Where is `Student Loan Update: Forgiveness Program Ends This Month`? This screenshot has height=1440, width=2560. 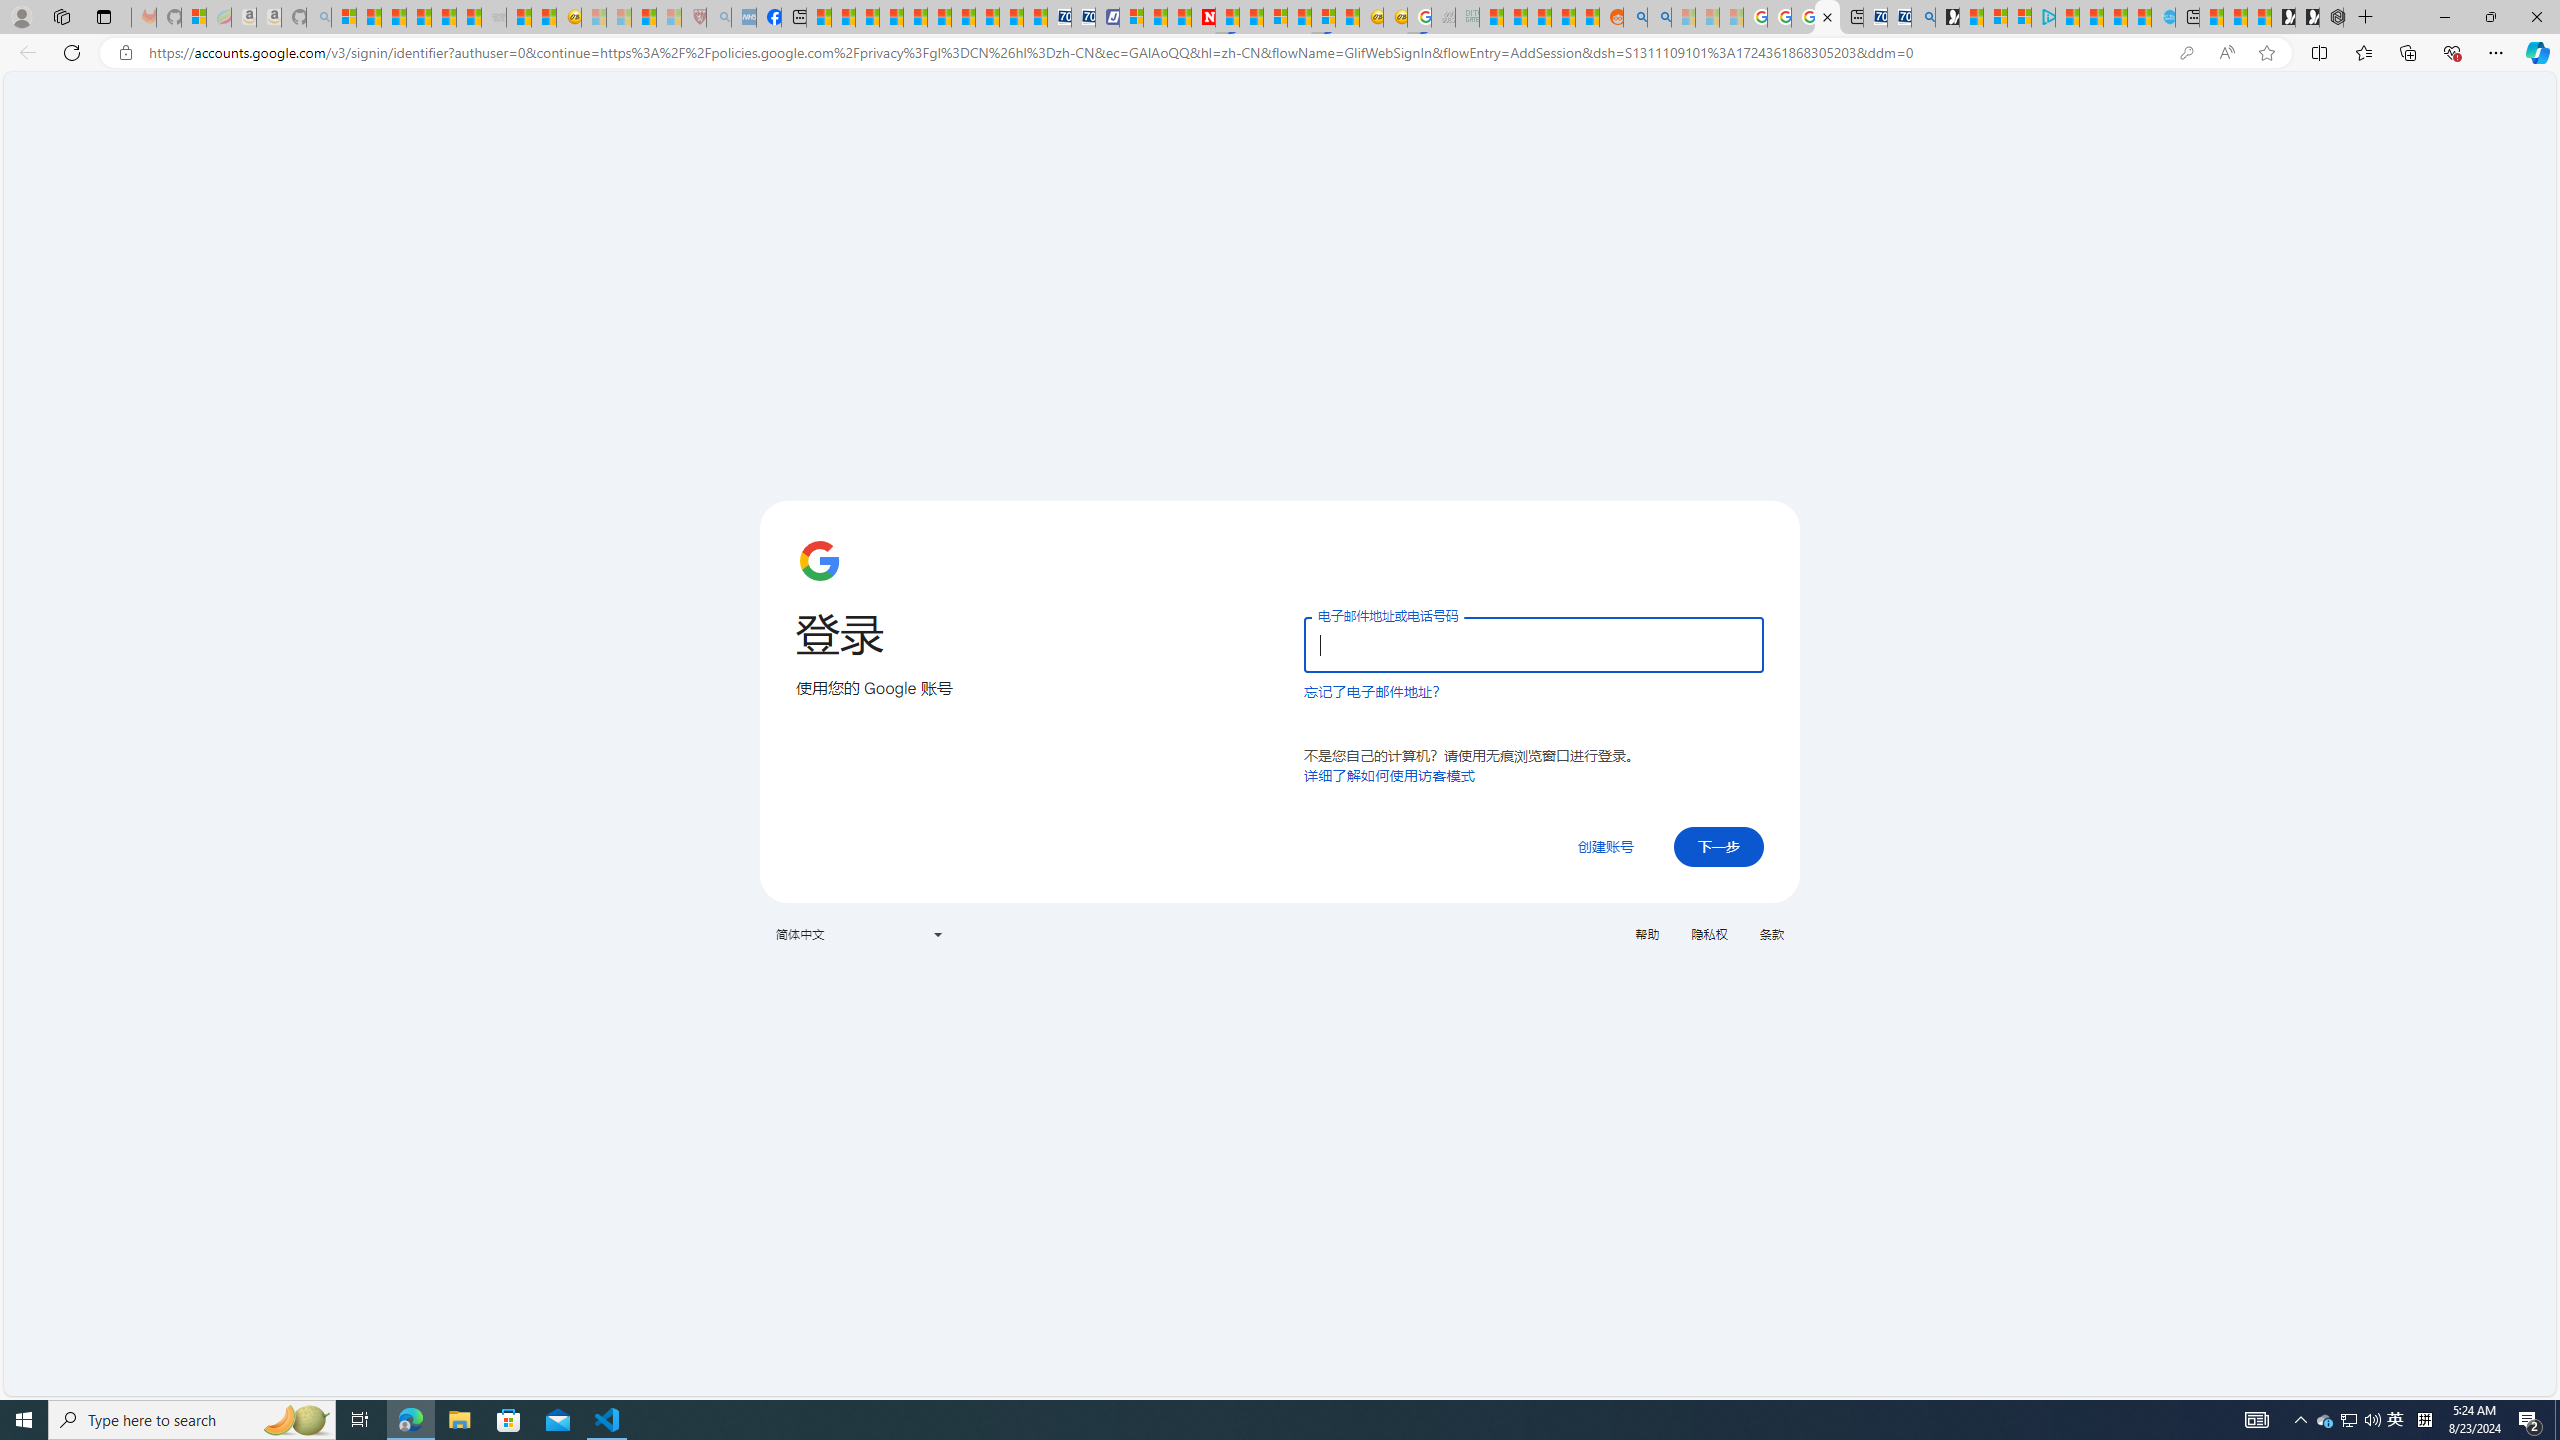 Student Loan Update: Forgiveness Program Ends This Month is located at coordinates (1564, 17).